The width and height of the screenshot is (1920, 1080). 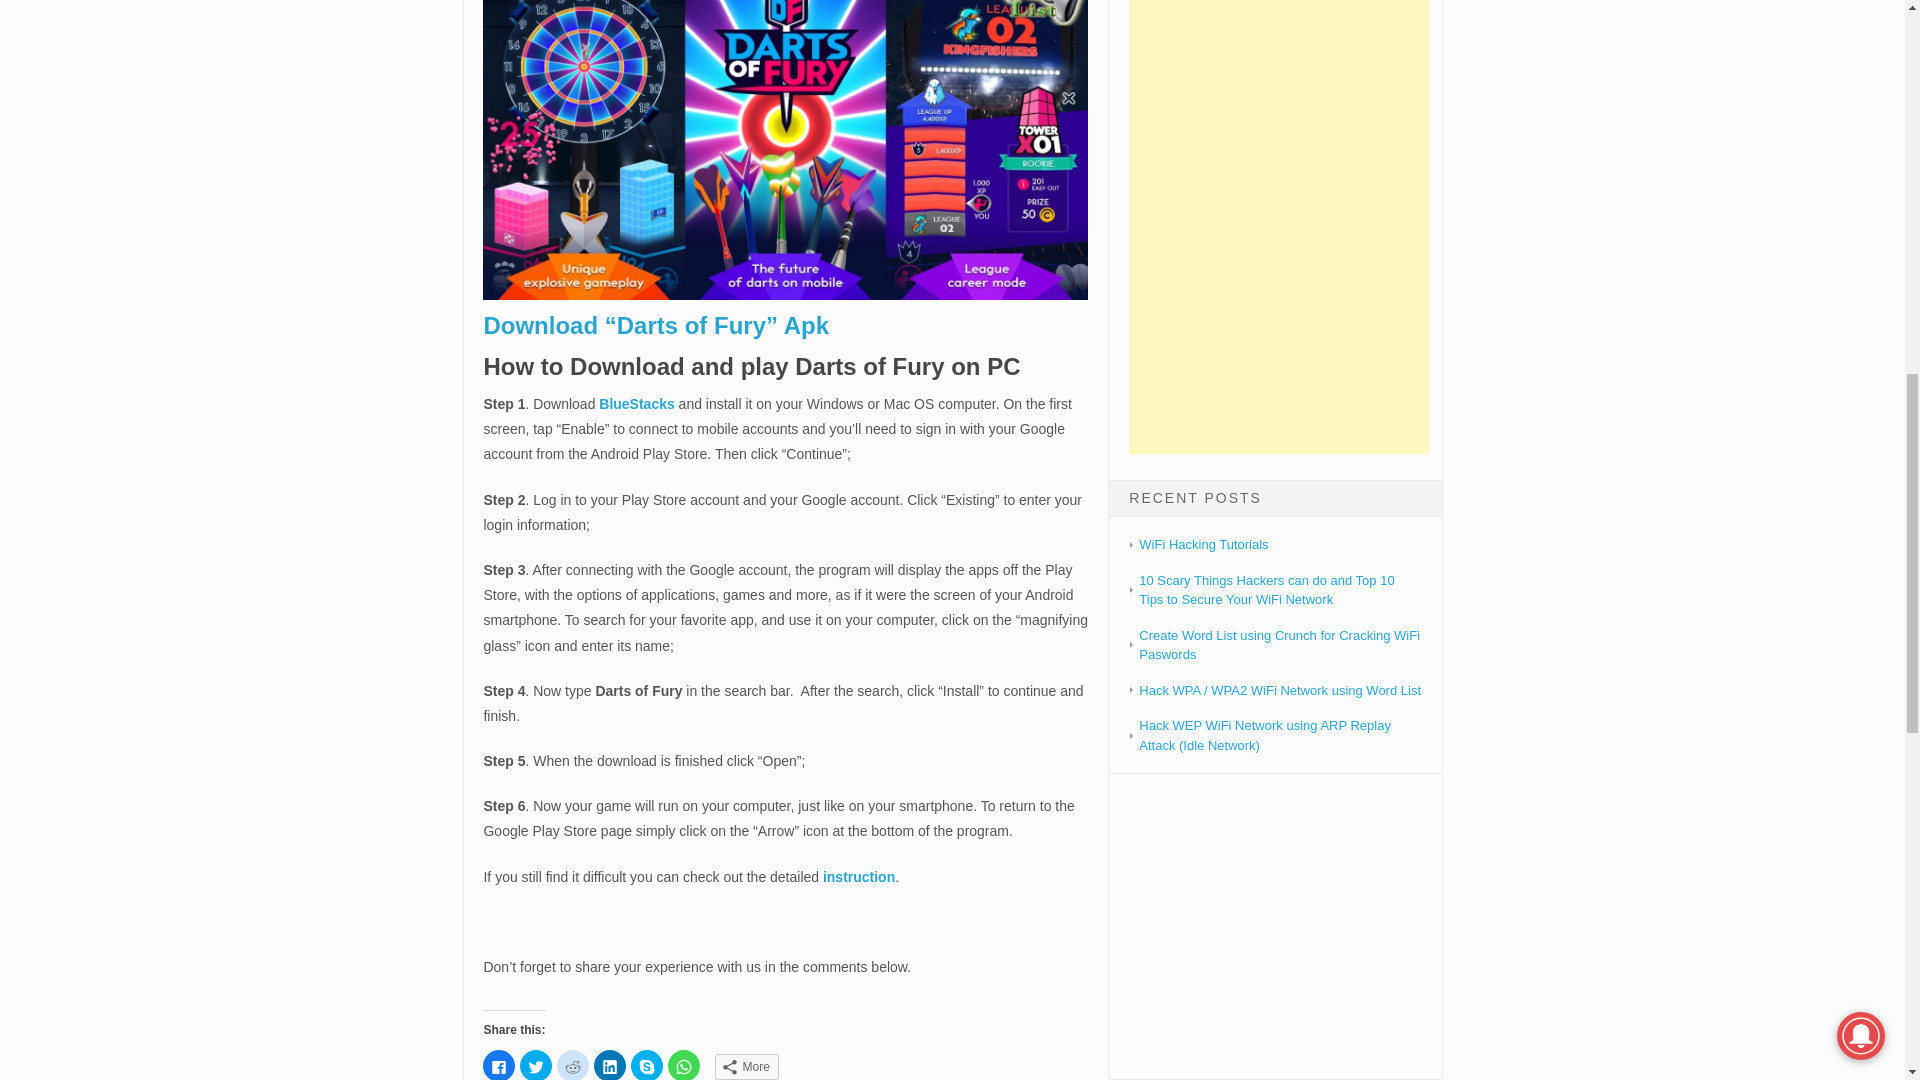 I want to click on Click to share on LinkedIn, so click(x=609, y=1064).